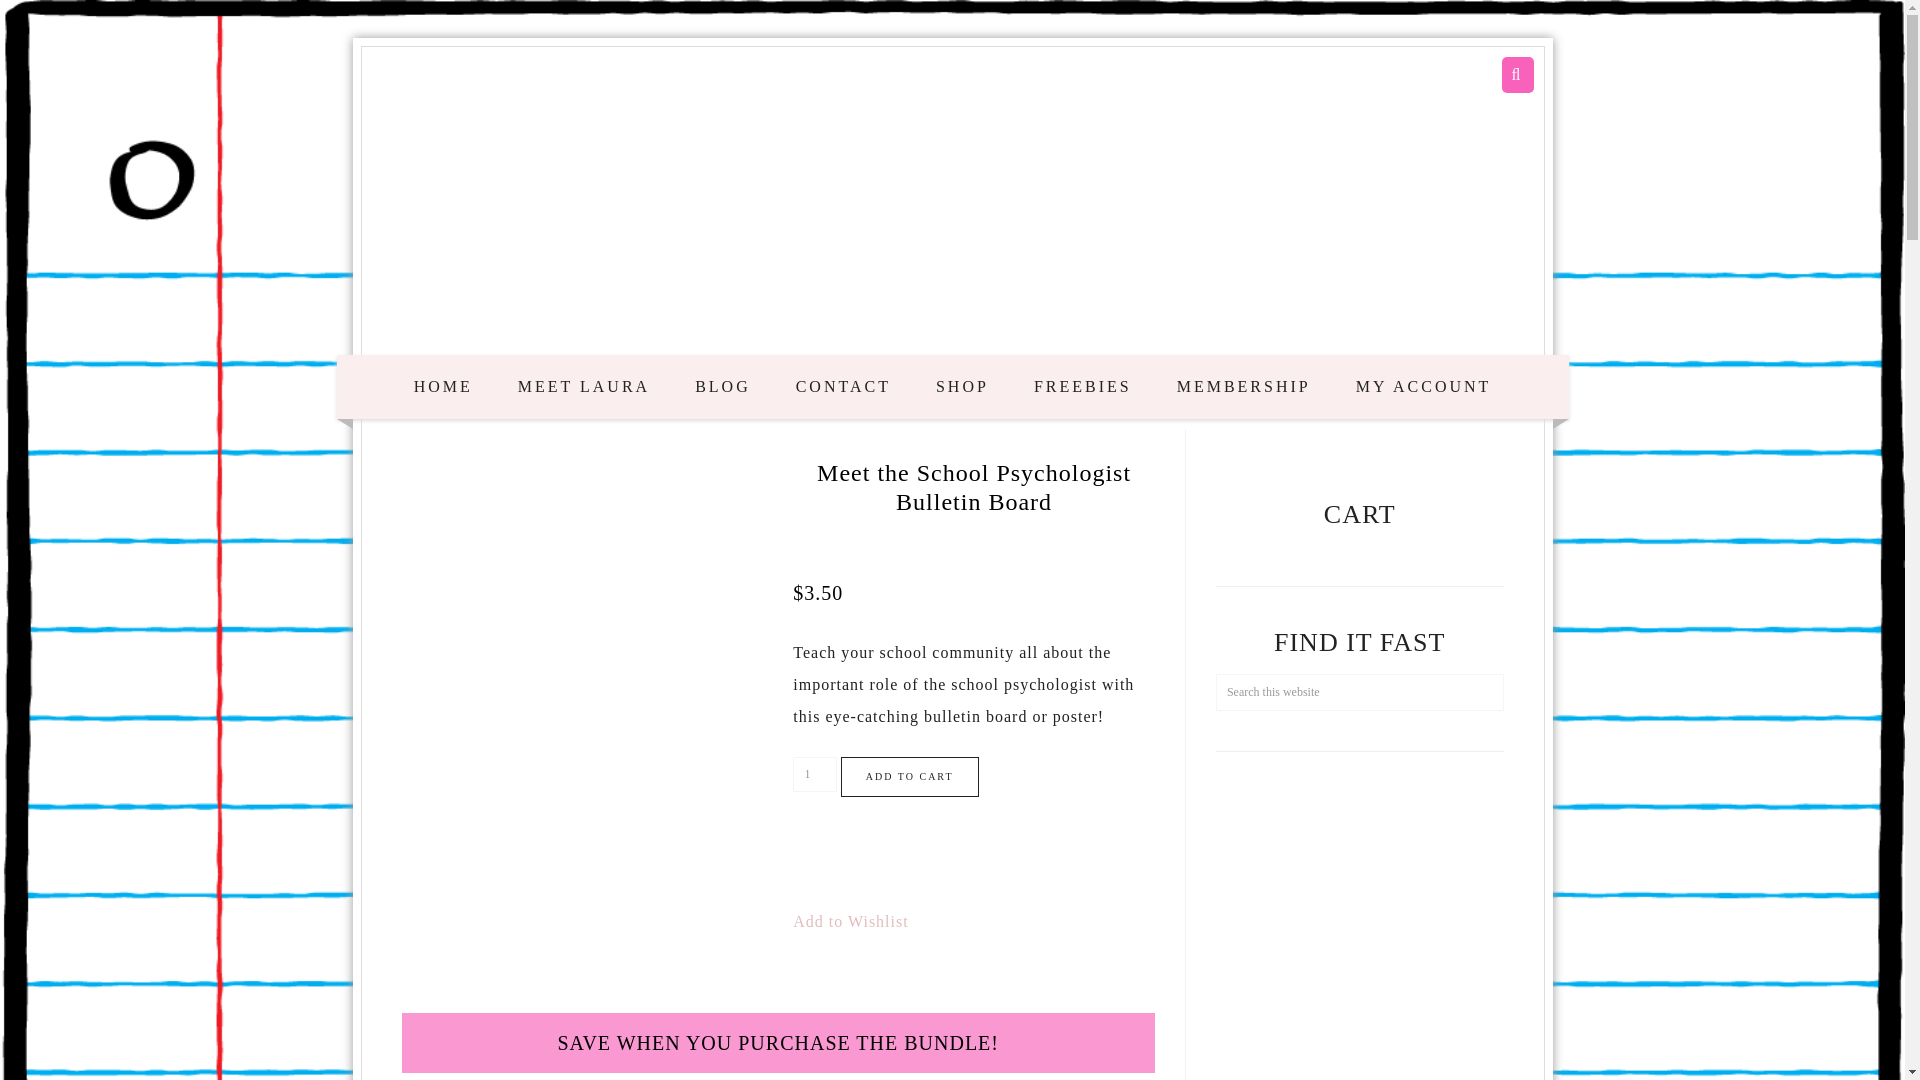 This screenshot has width=1920, height=1080. Describe the element at coordinates (814, 774) in the screenshot. I see `1` at that location.